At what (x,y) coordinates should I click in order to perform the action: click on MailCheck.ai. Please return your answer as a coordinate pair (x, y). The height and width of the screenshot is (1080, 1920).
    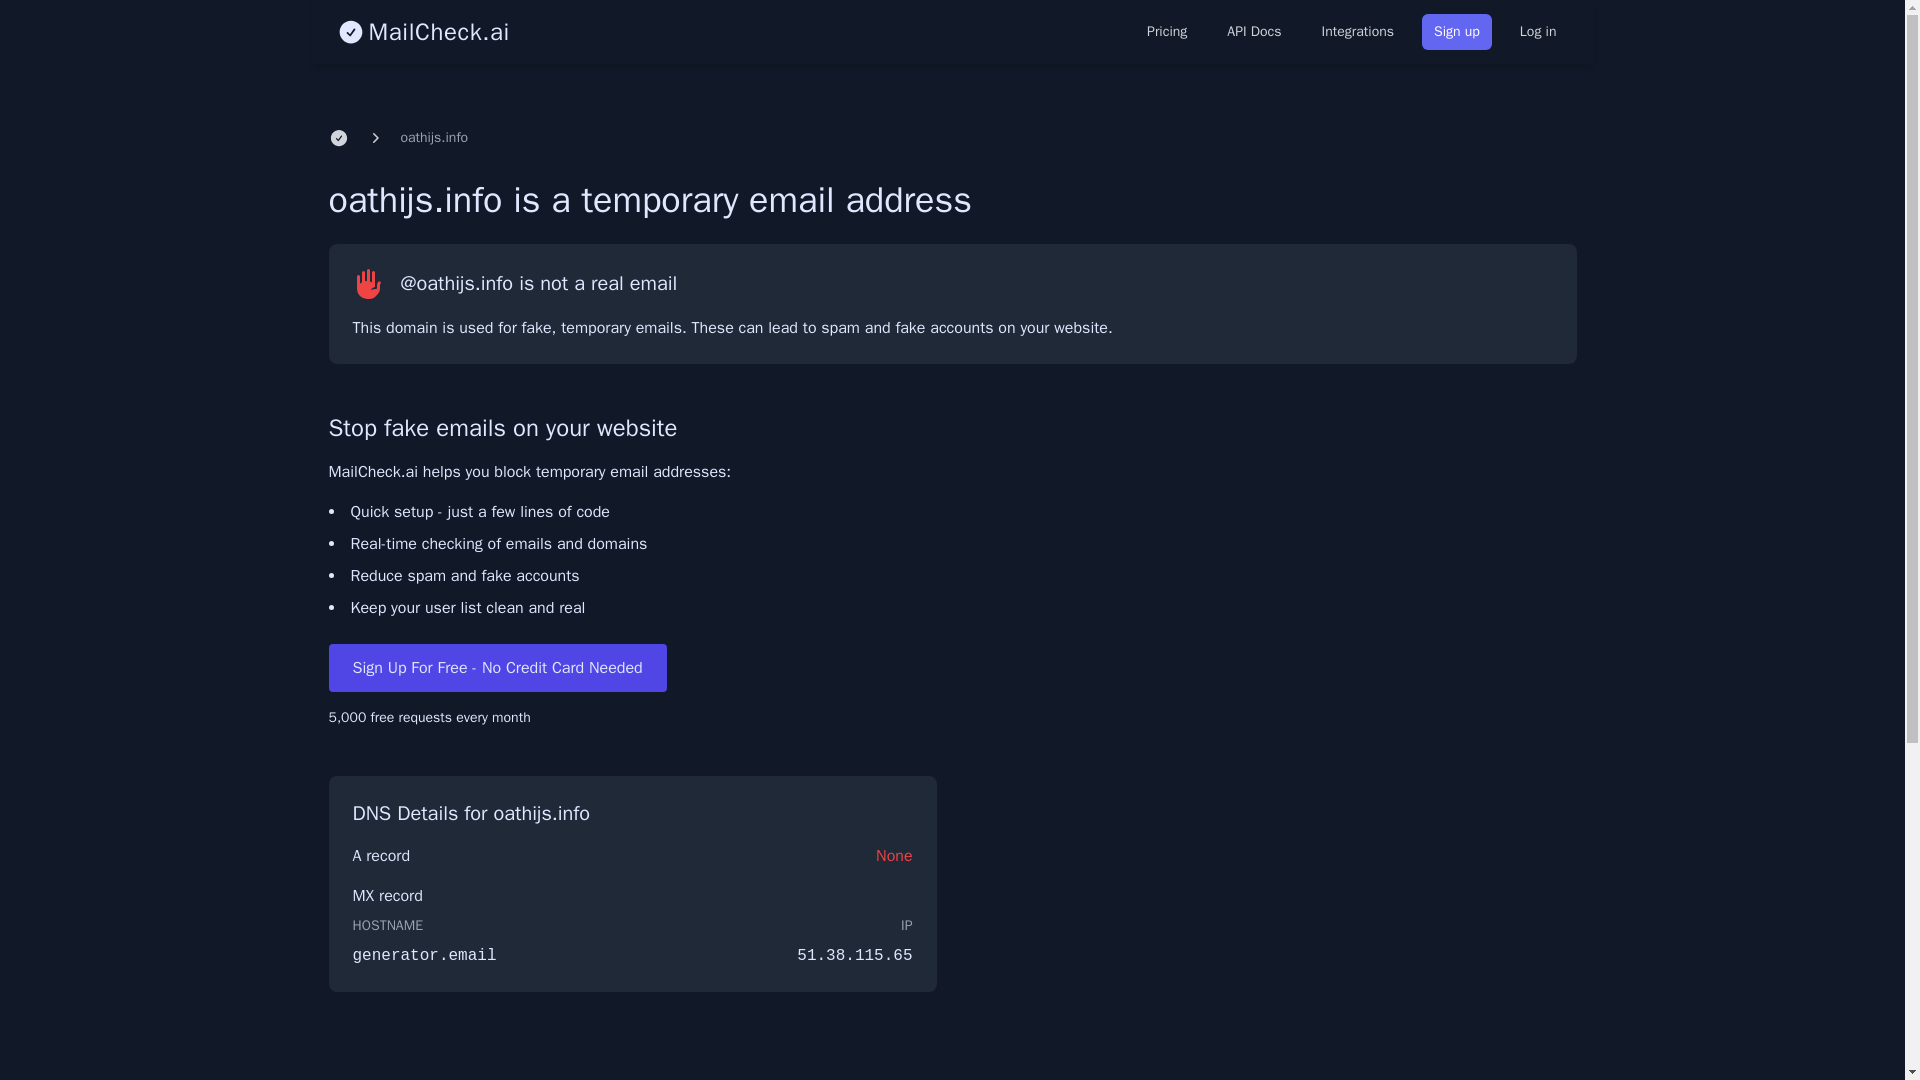
    Looking at the image, I should click on (422, 32).